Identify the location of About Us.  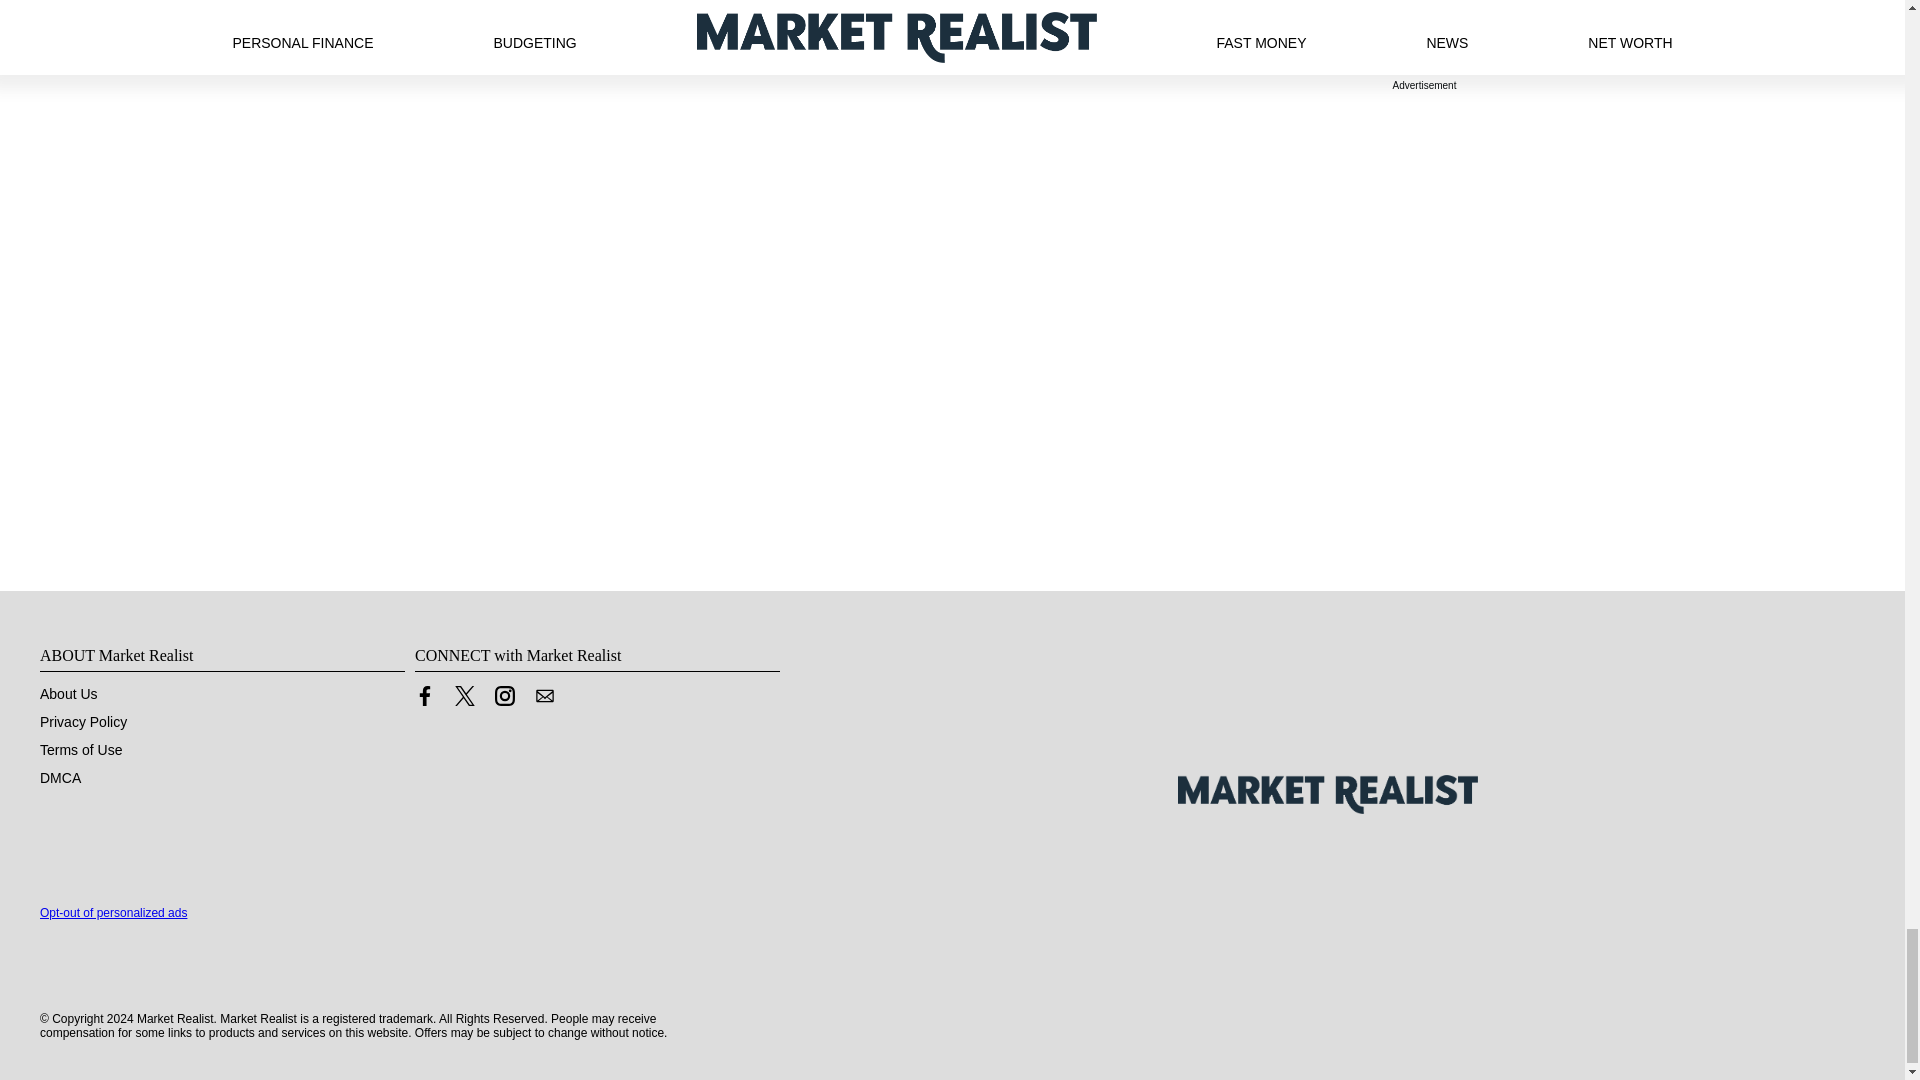
(68, 694).